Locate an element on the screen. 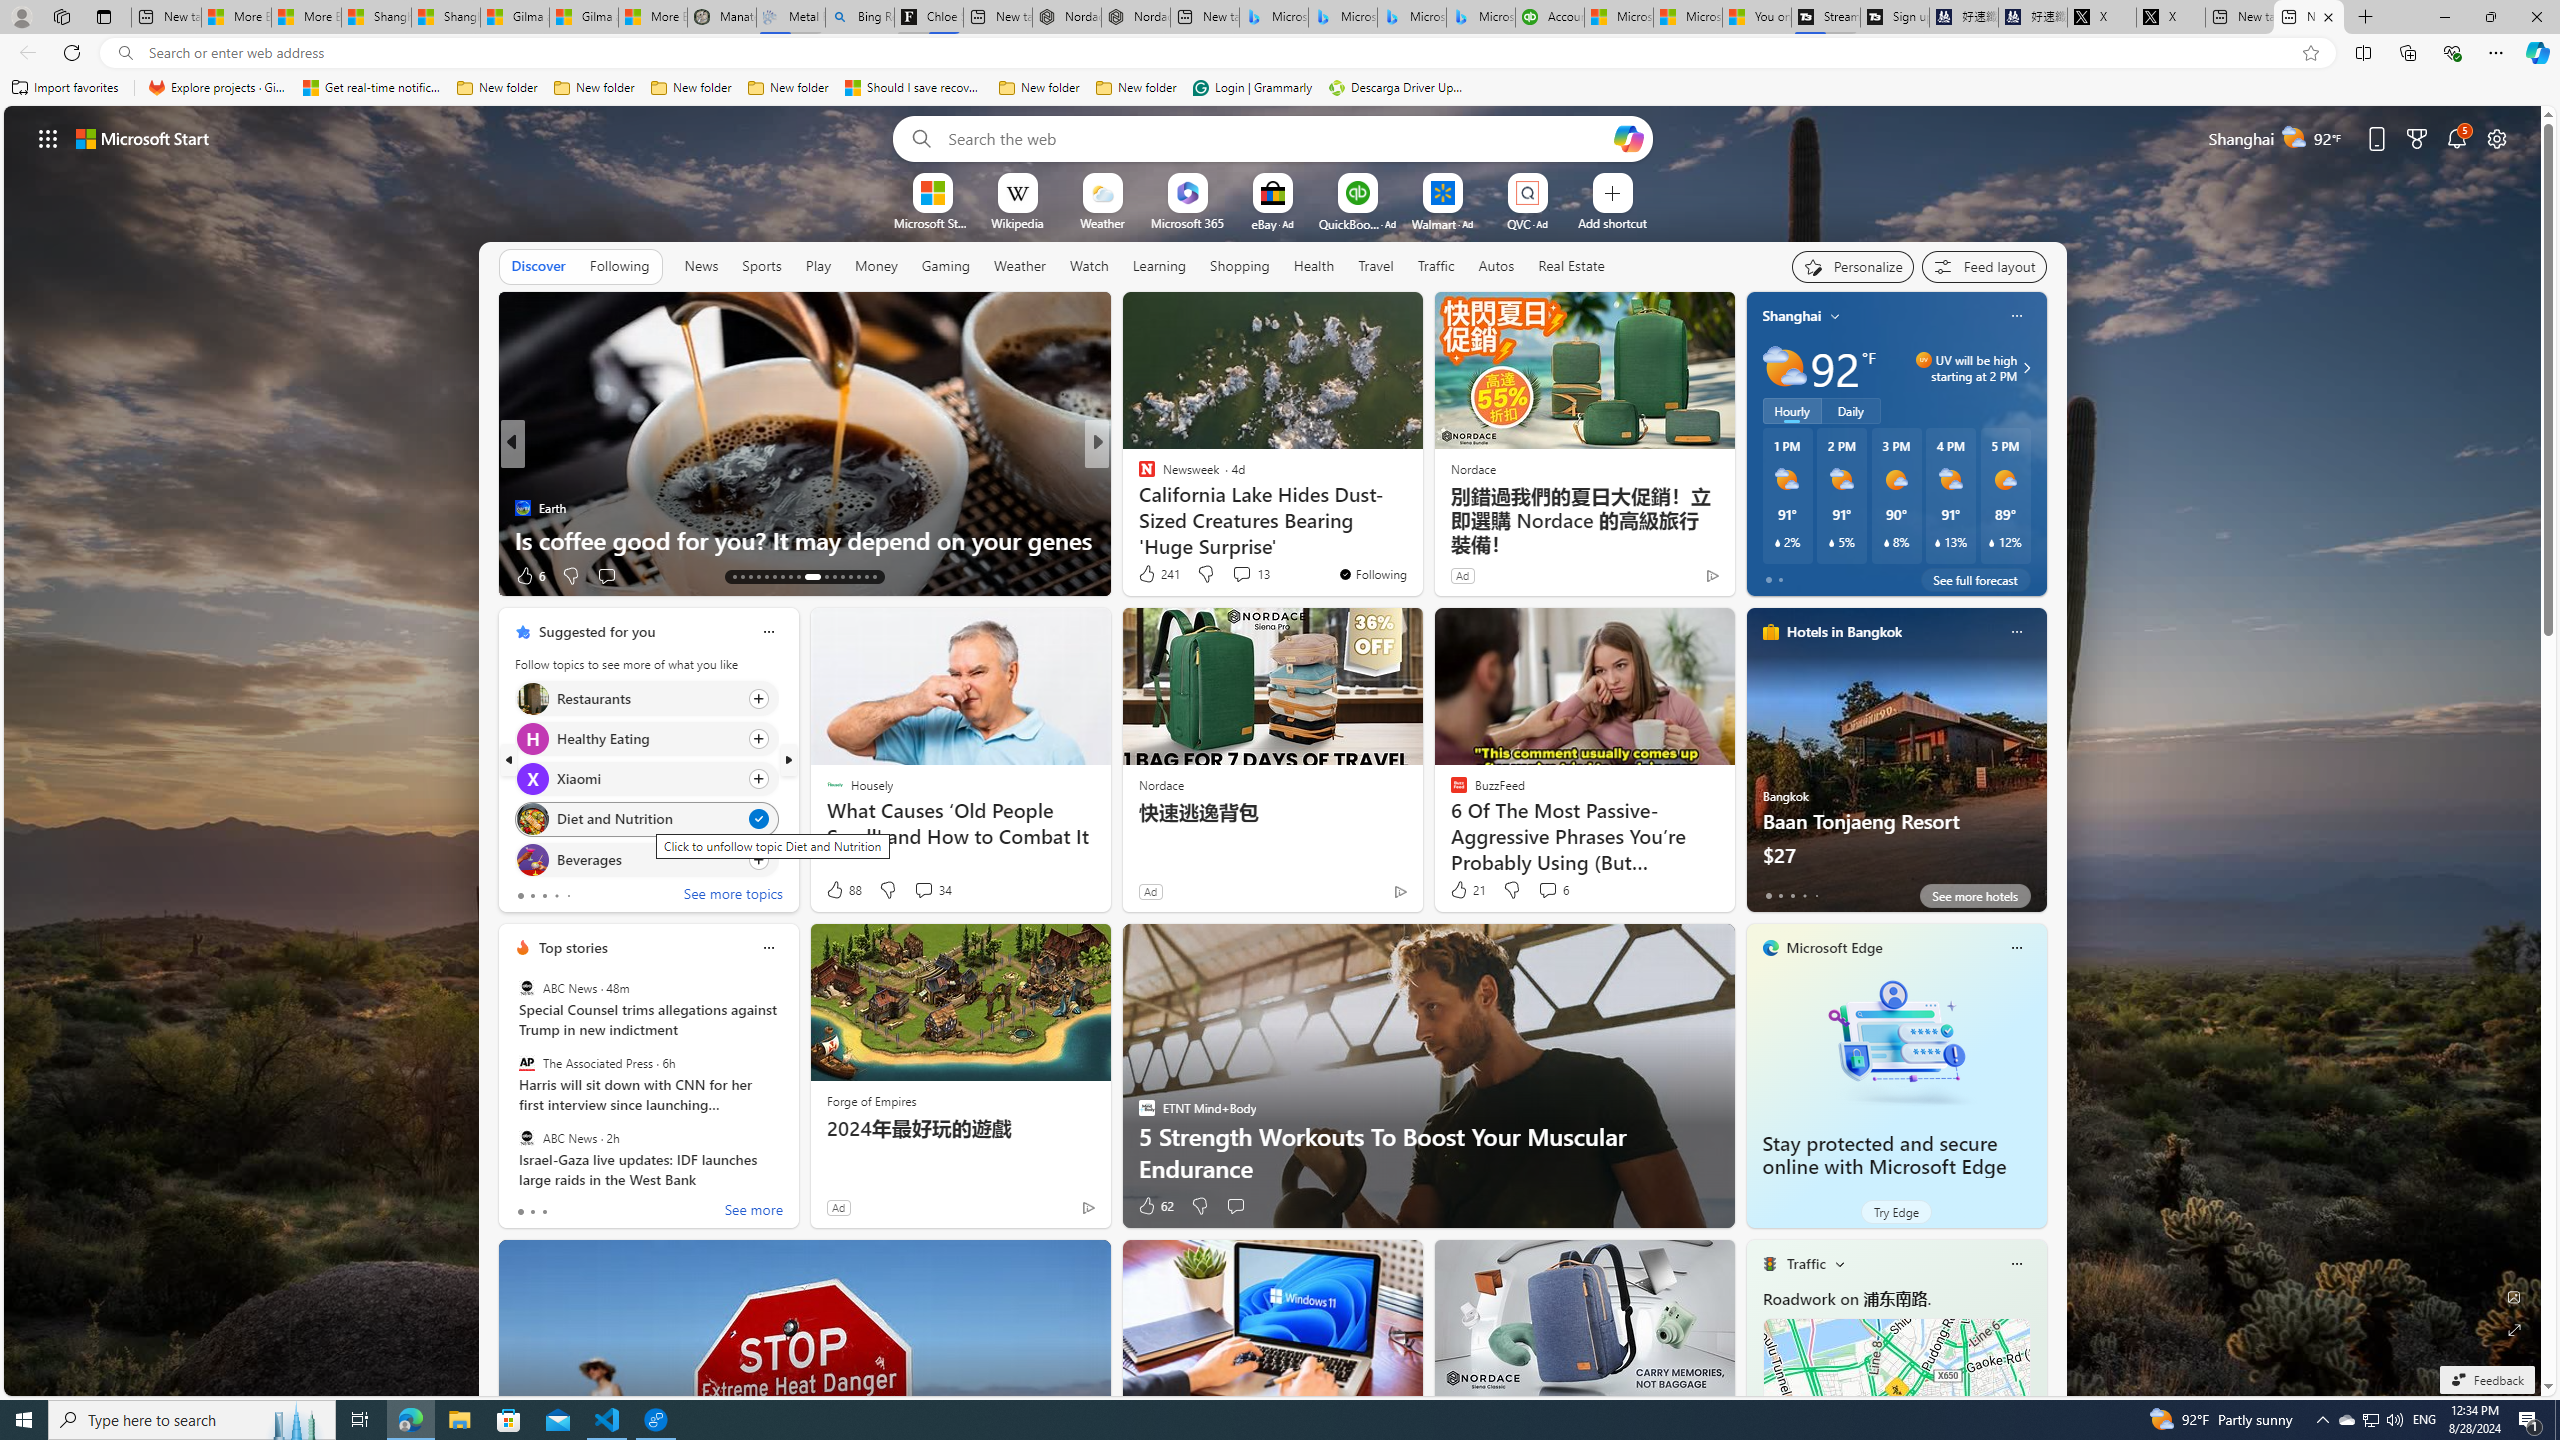  View comments 6 Comment is located at coordinates (1552, 890).